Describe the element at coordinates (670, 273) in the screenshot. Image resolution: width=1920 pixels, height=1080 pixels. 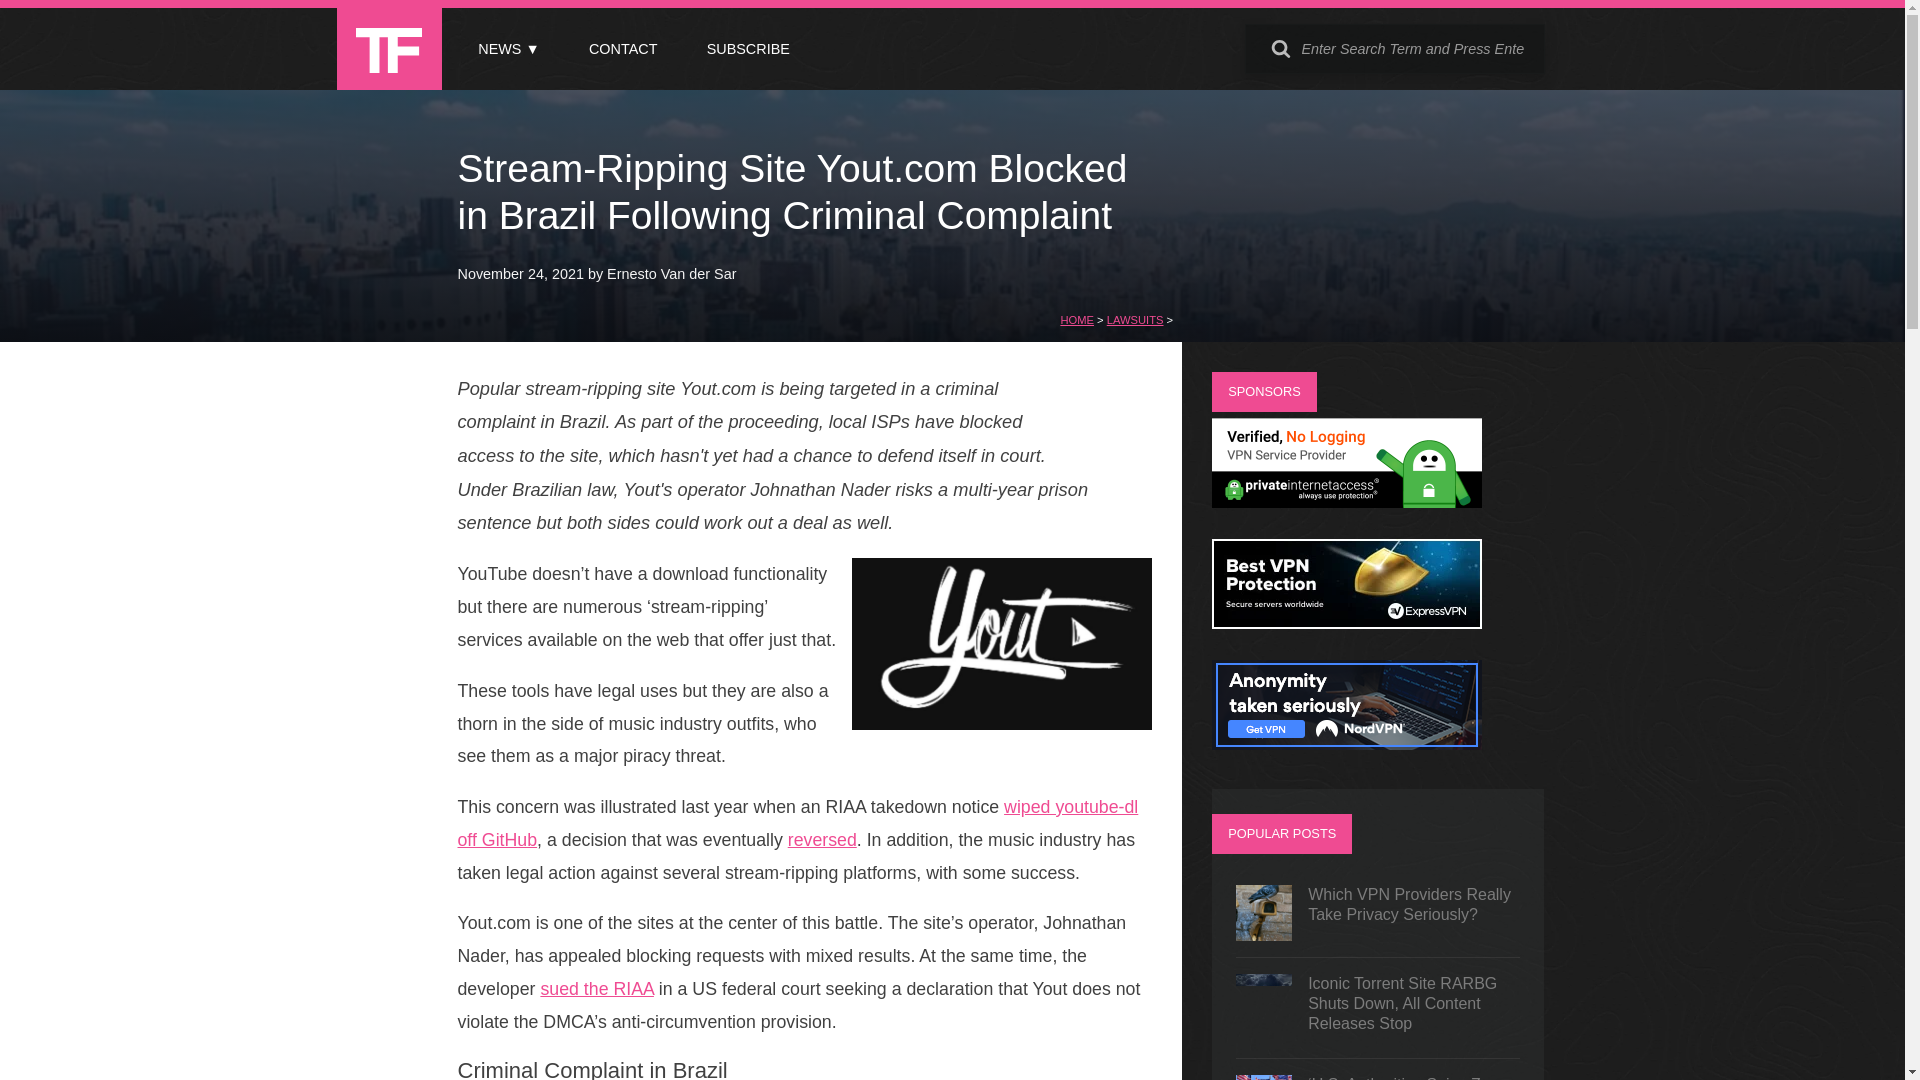
I see `Ernesto Van der Sar` at that location.